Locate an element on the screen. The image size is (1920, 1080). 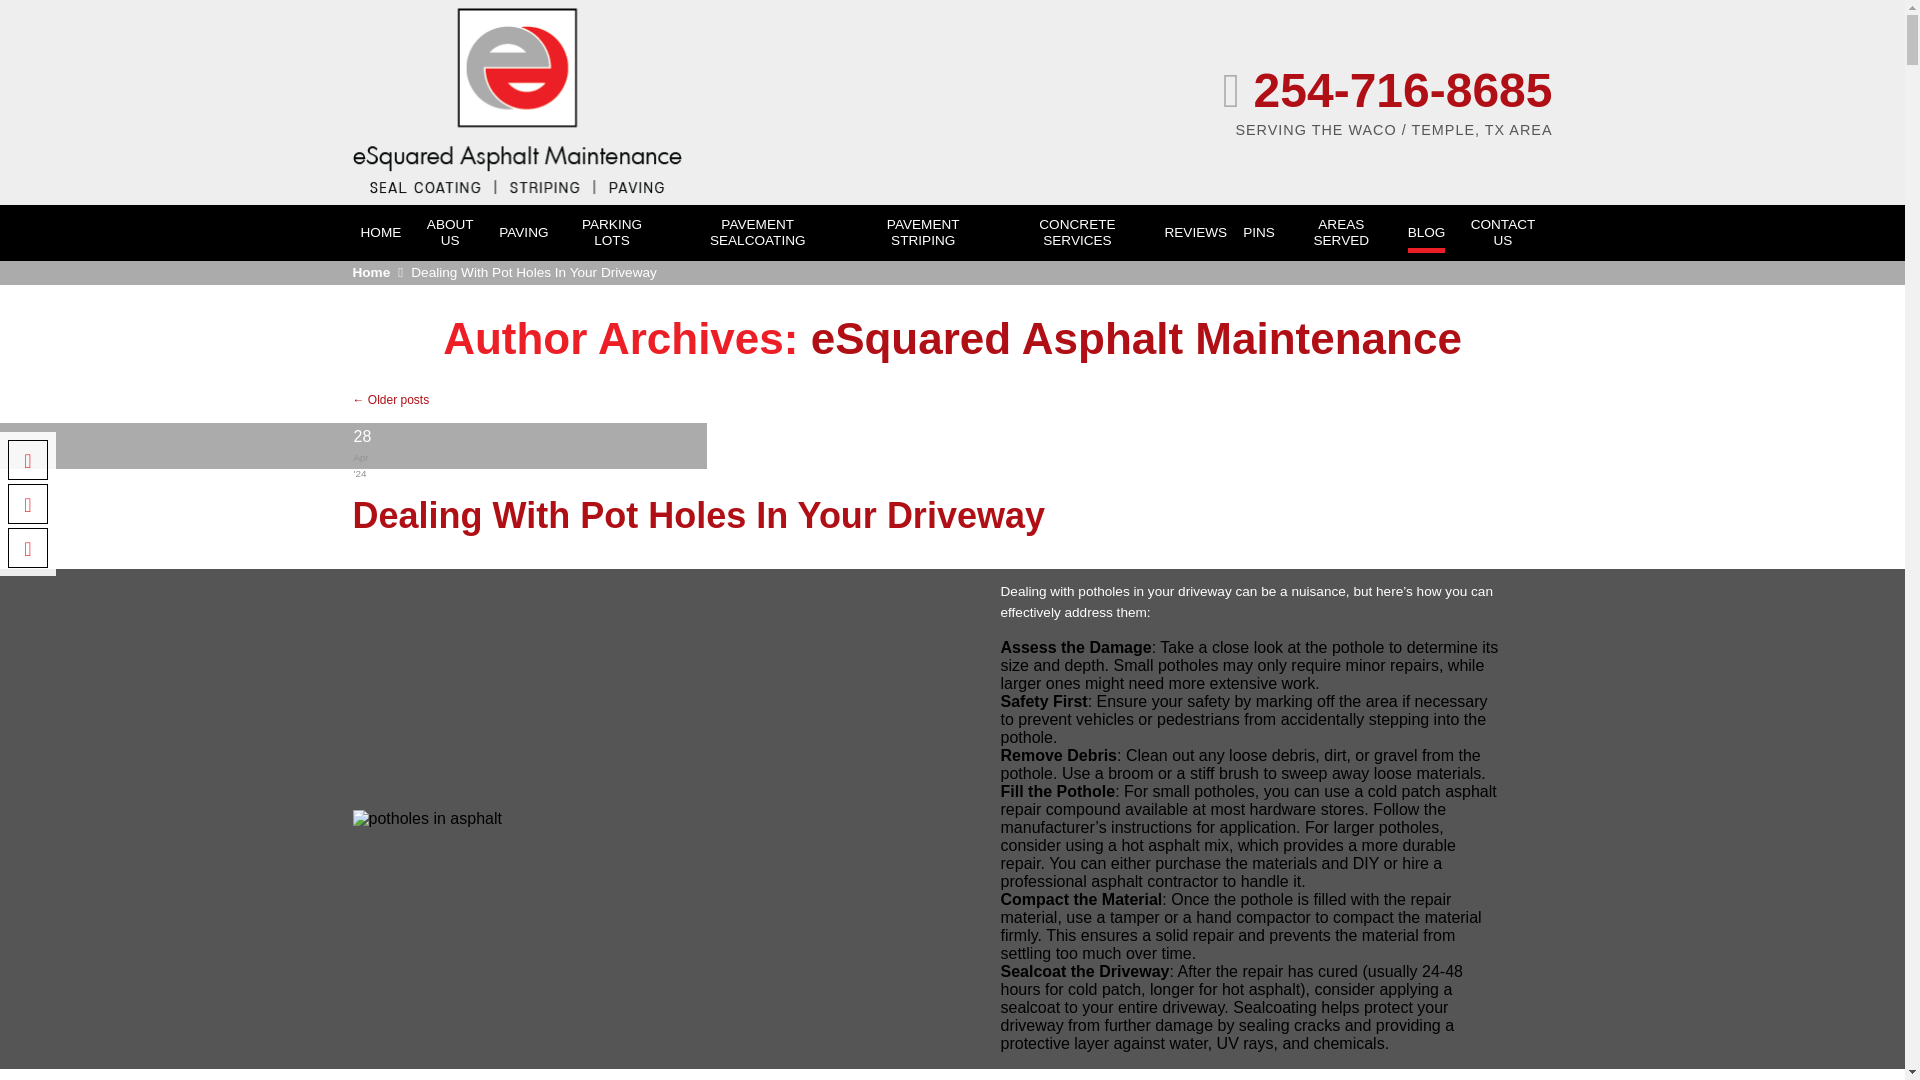
ABOUT US is located at coordinates (450, 233).